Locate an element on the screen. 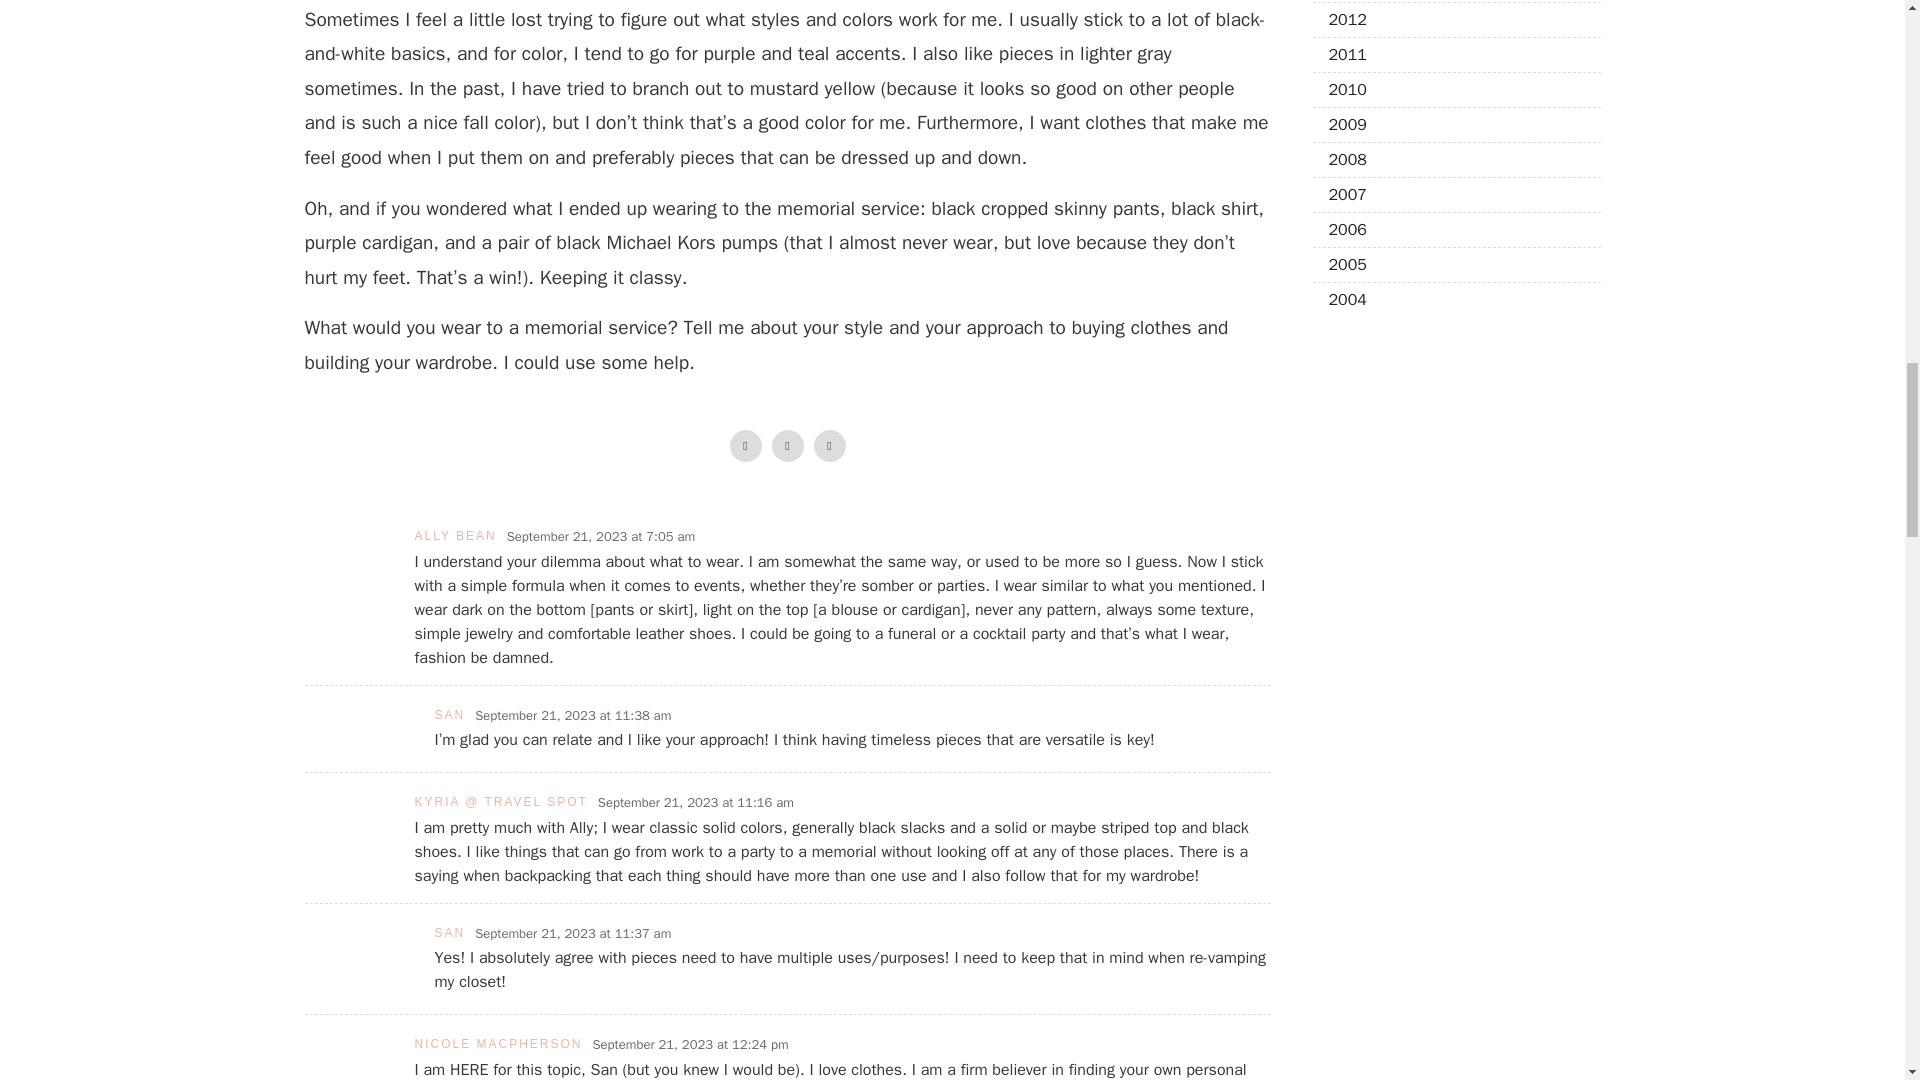 This screenshot has width=1920, height=1080. NICOLE MACPHERSON is located at coordinates (498, 1043).